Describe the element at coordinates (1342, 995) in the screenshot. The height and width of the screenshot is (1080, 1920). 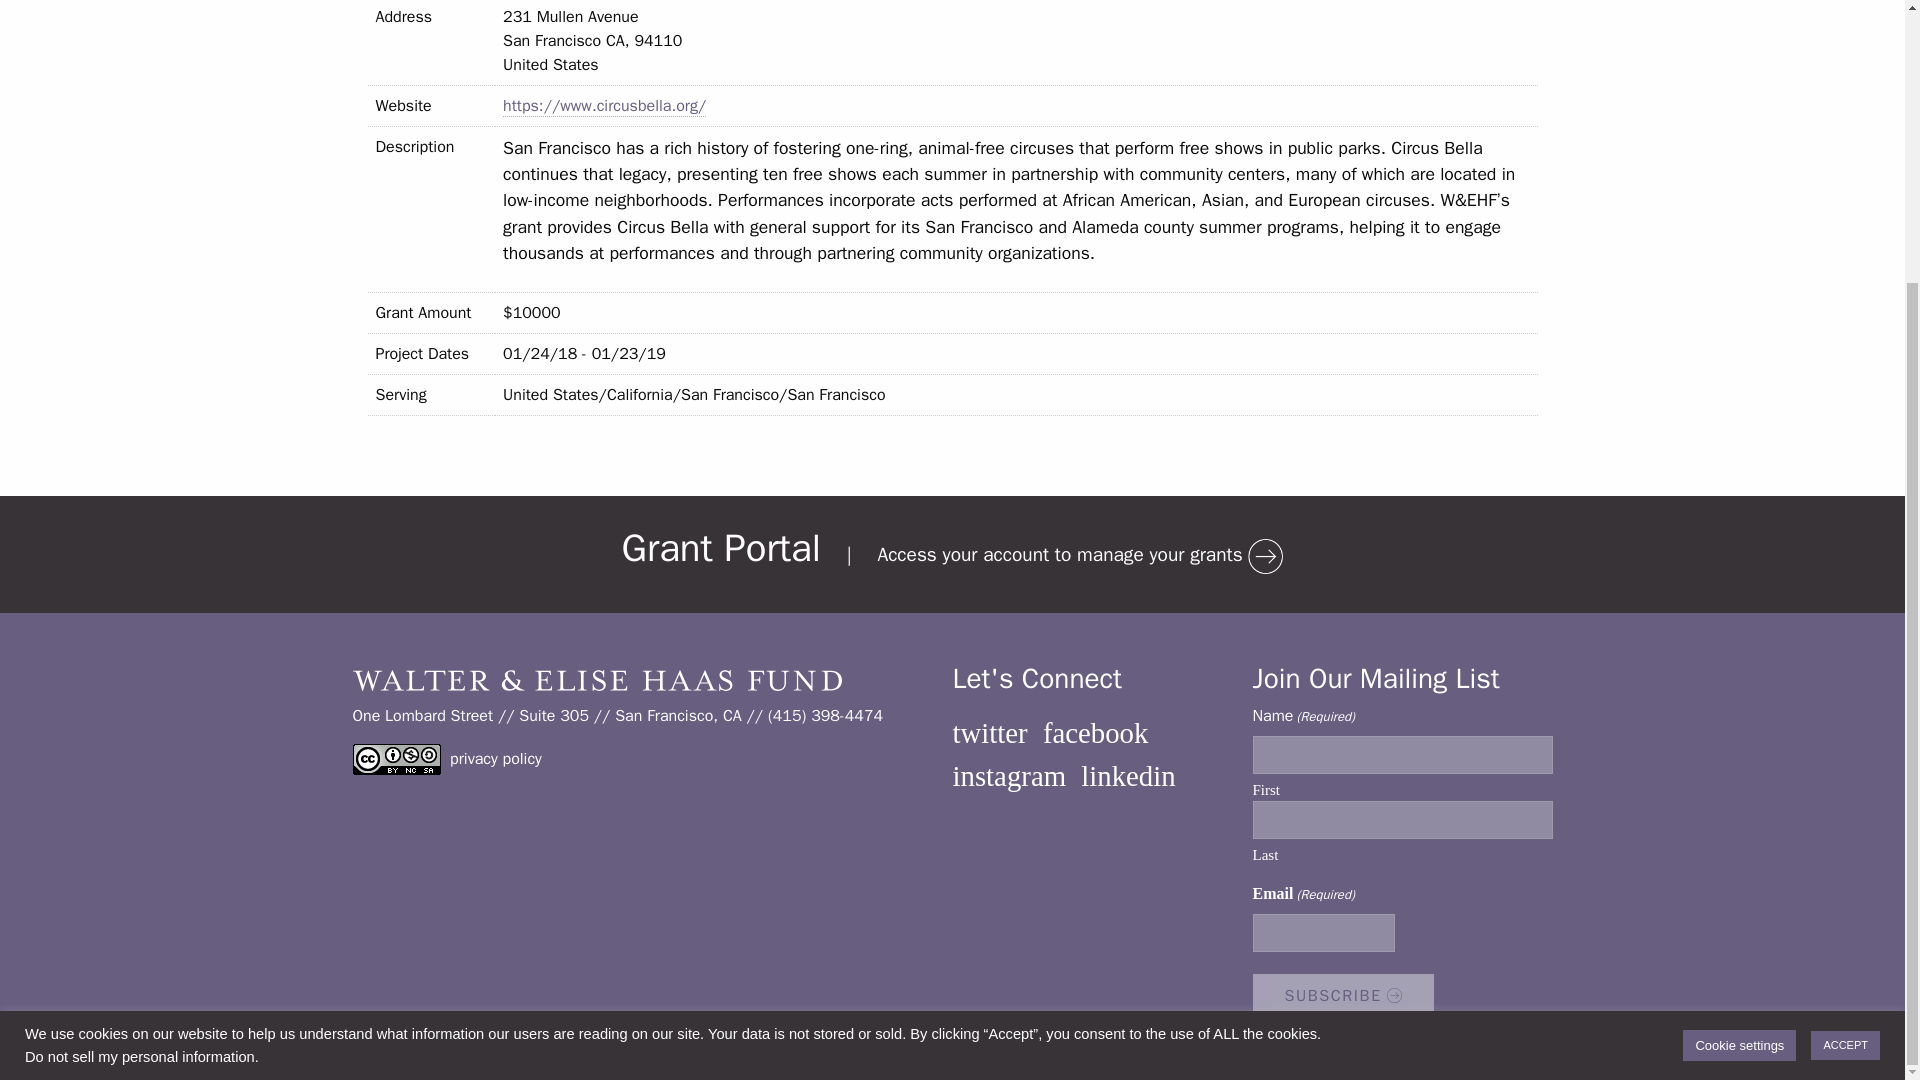
I see `SUBSCRIBE` at that location.